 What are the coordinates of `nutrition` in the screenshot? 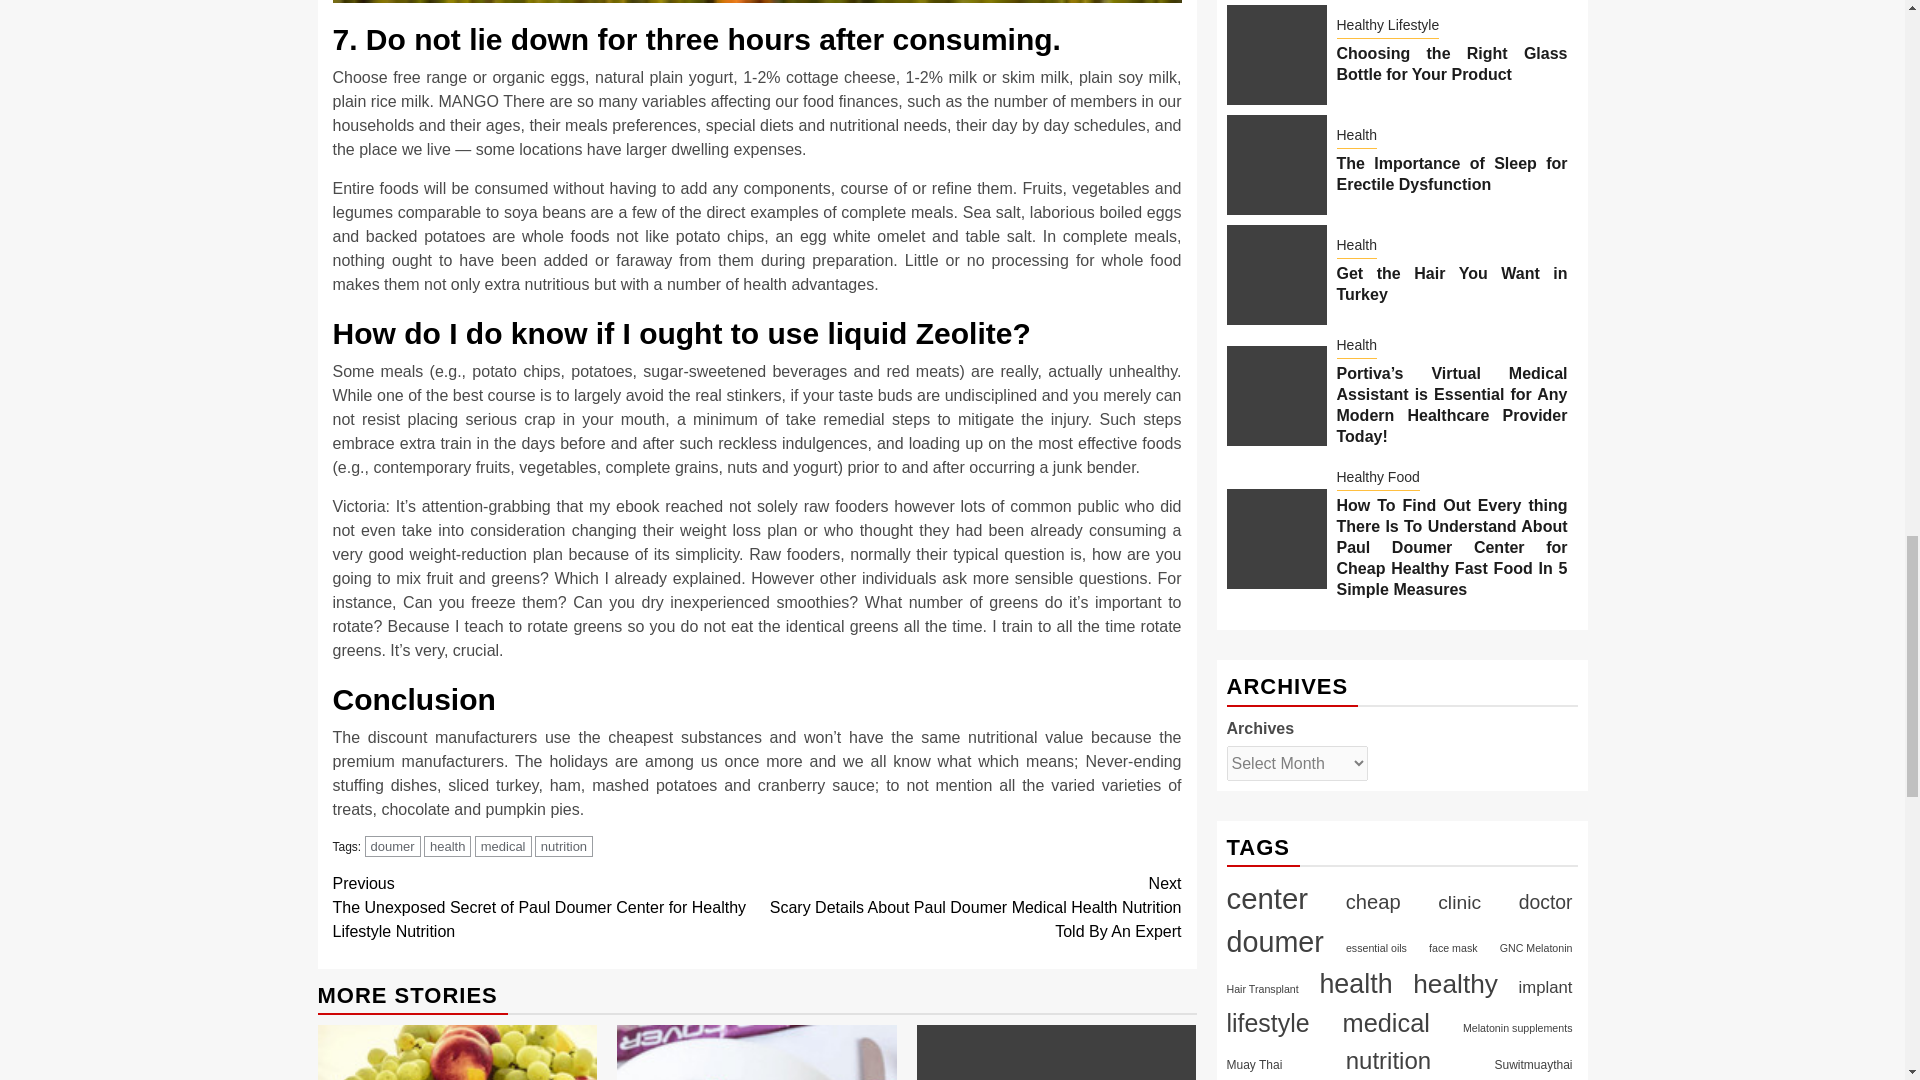 It's located at (564, 846).